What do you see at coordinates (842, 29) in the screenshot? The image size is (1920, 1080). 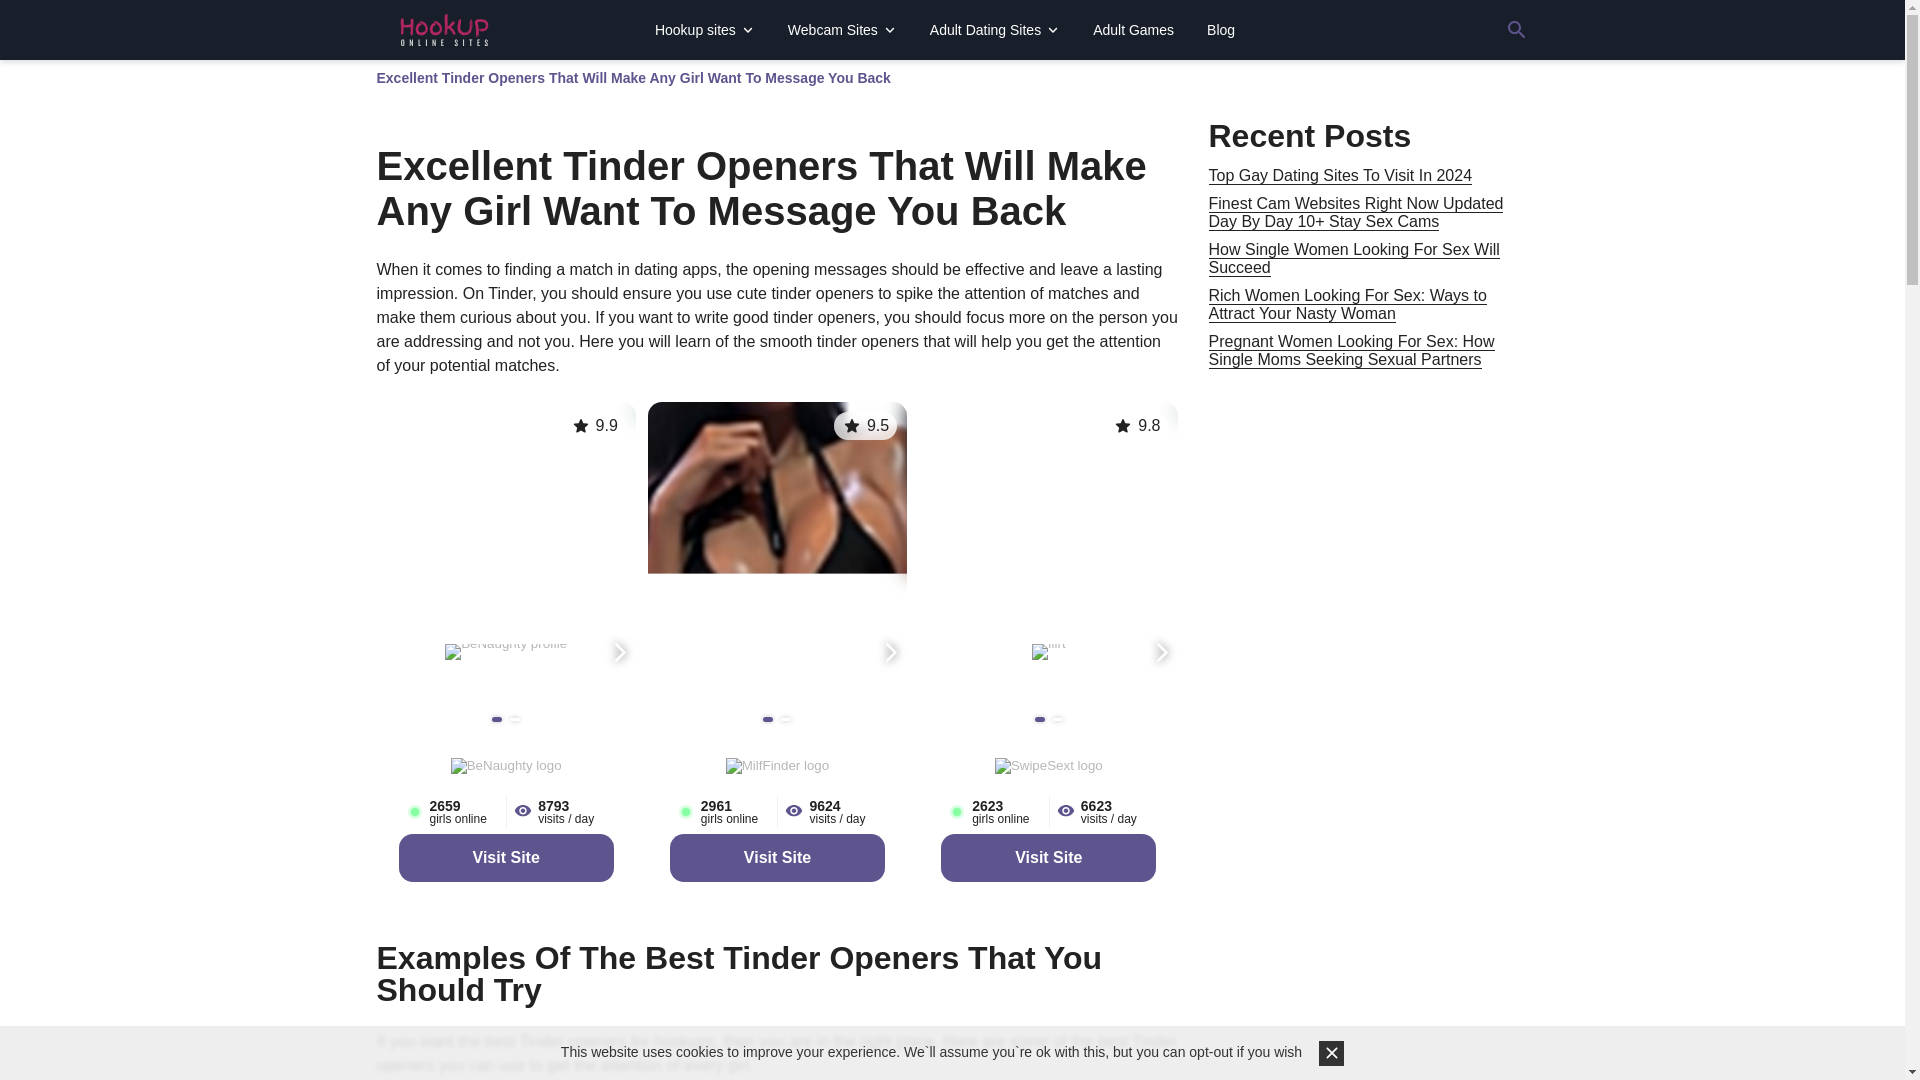 I see `Webcam Sites` at bounding box center [842, 29].